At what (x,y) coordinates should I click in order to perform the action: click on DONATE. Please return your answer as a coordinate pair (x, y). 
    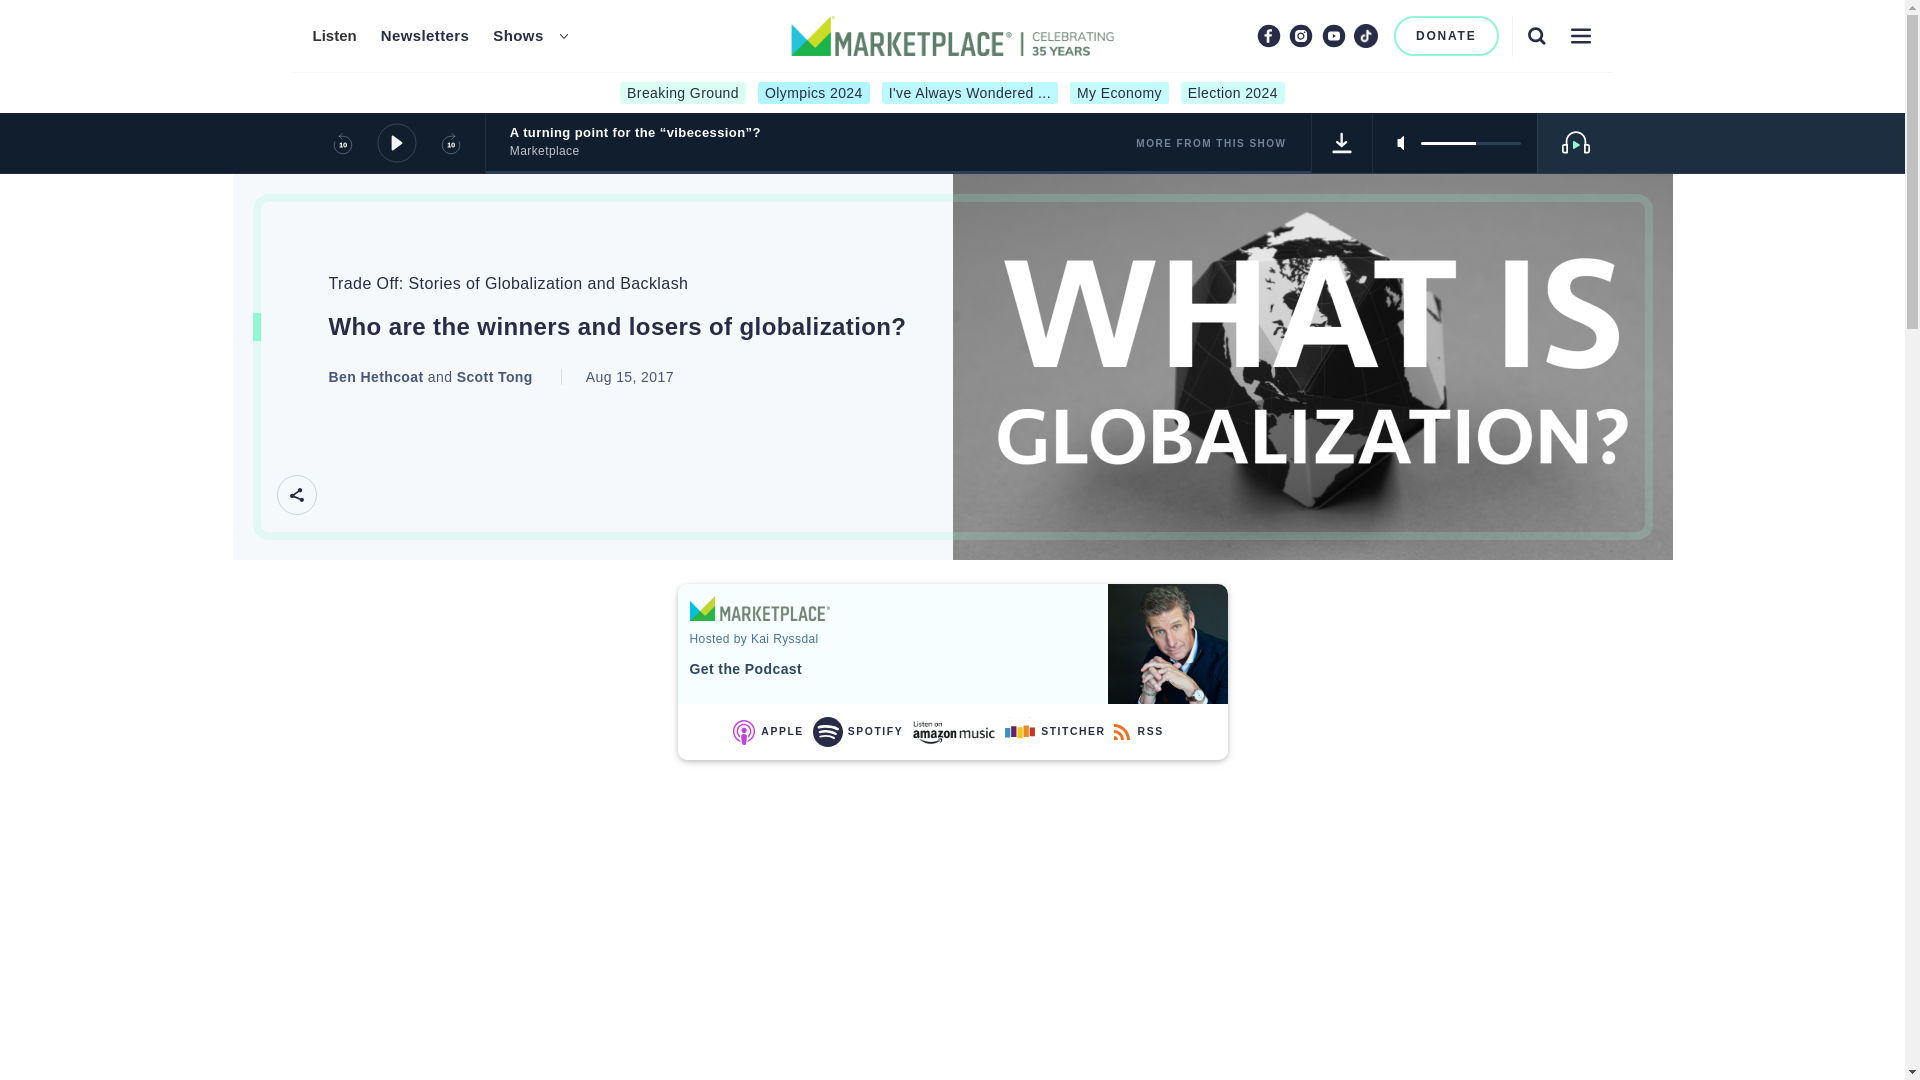
    Looking at the image, I should click on (1446, 36).